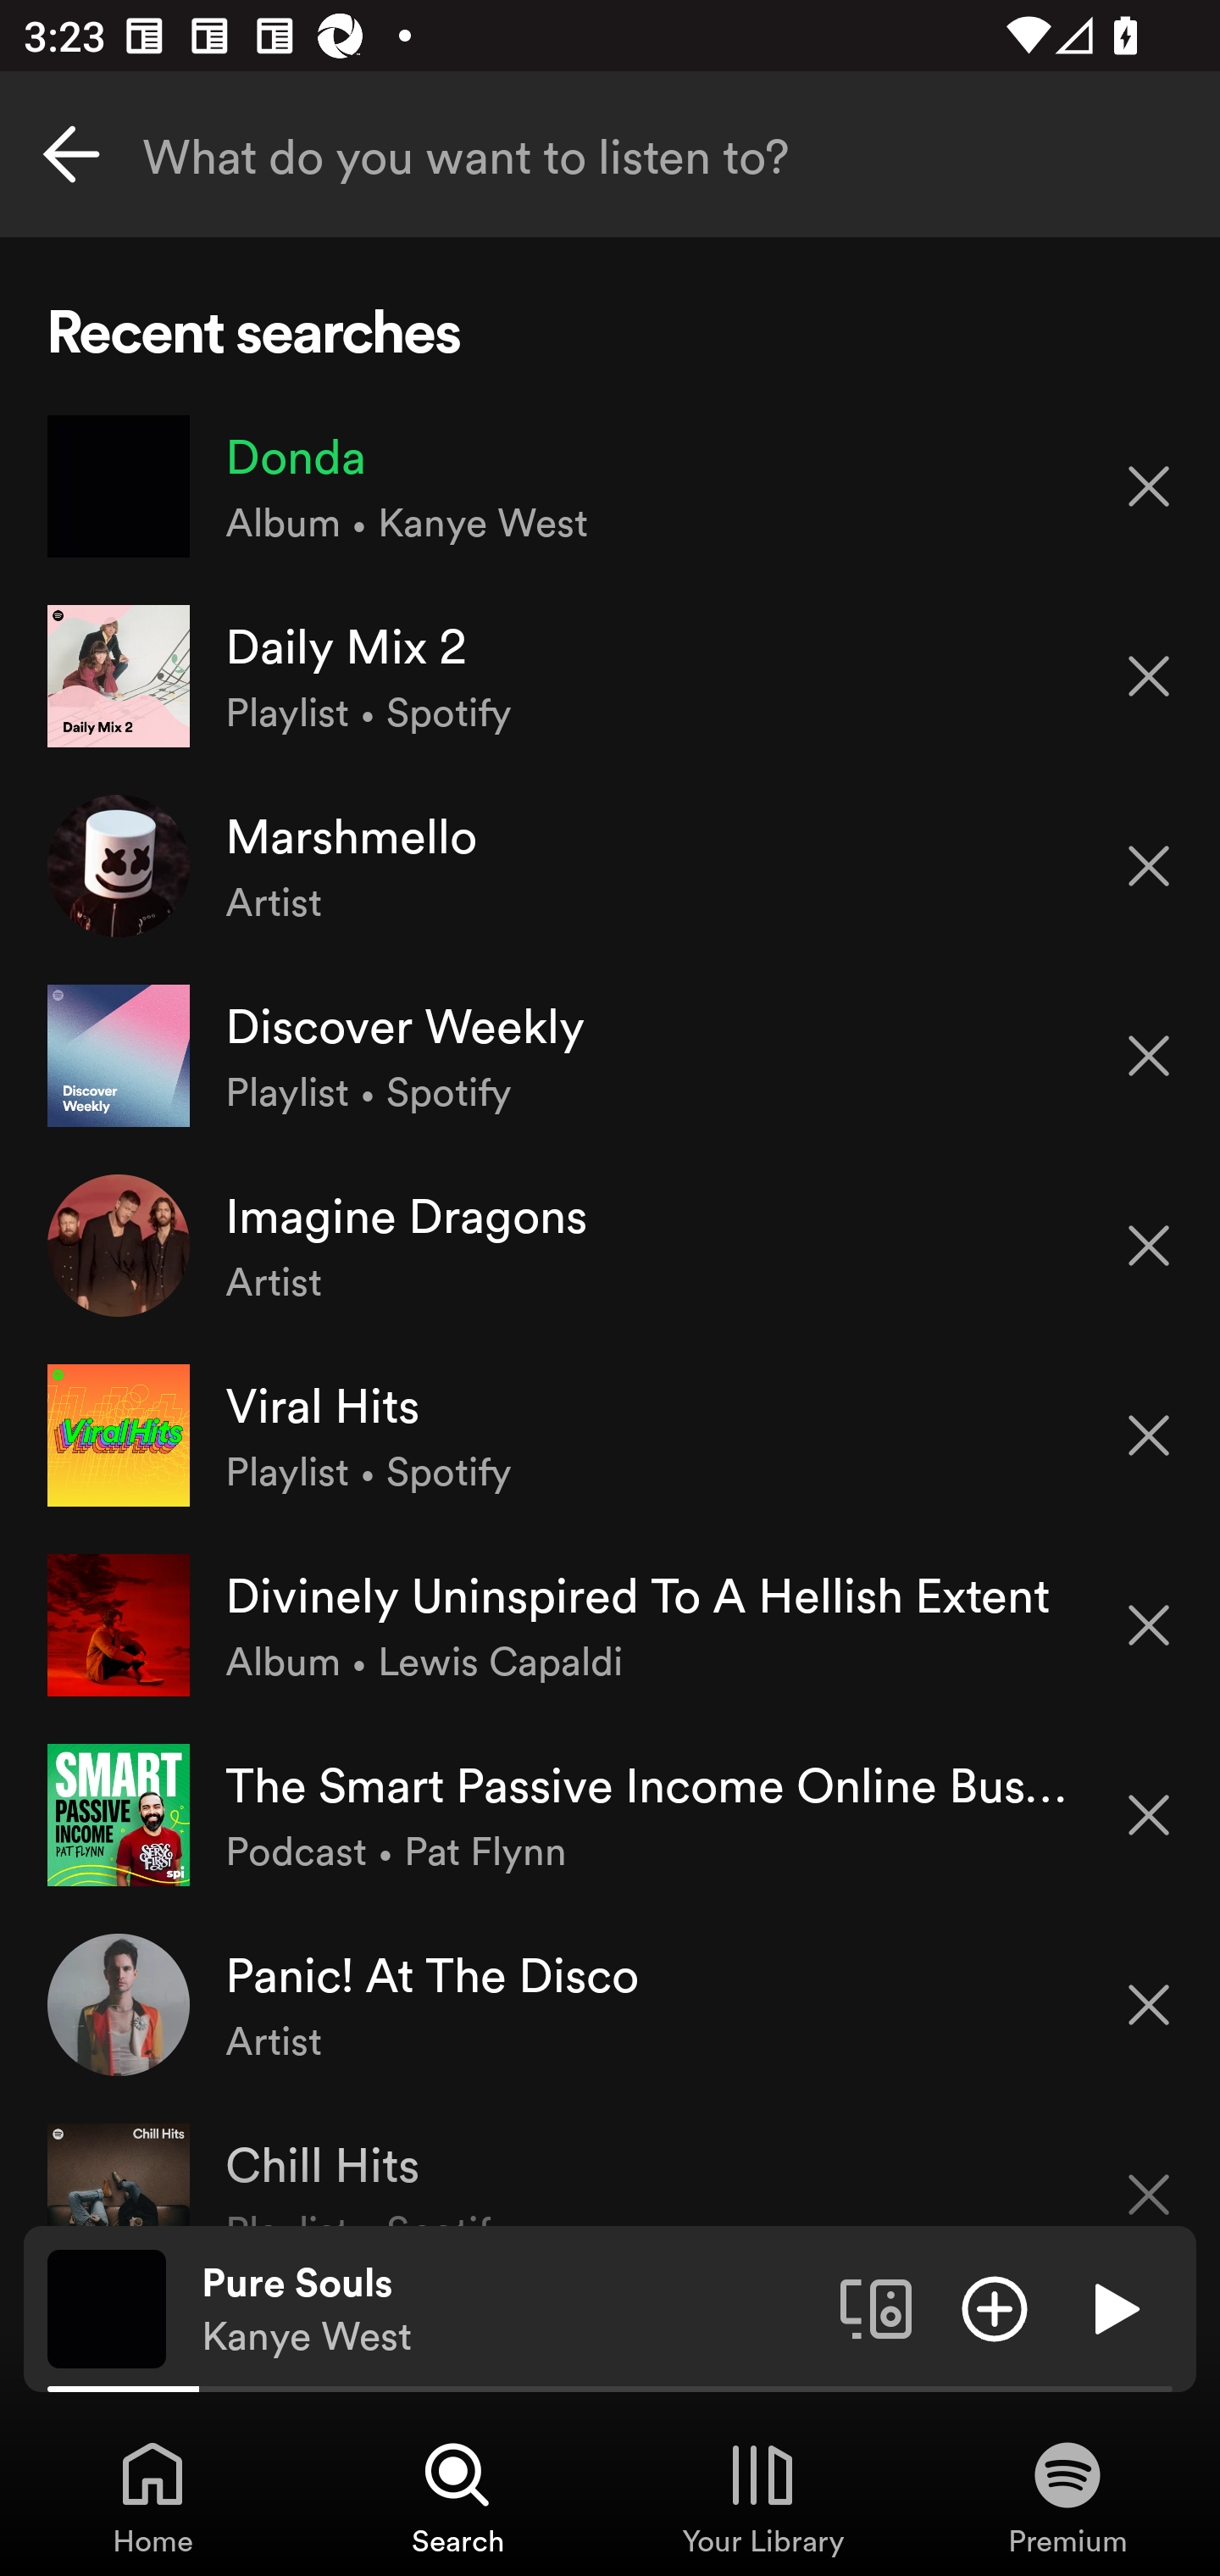 Image resolution: width=1220 pixels, height=2576 pixels. Describe the element at coordinates (610, 1056) in the screenshot. I see `Discover Weekly Playlist • Spotify Remove` at that location.